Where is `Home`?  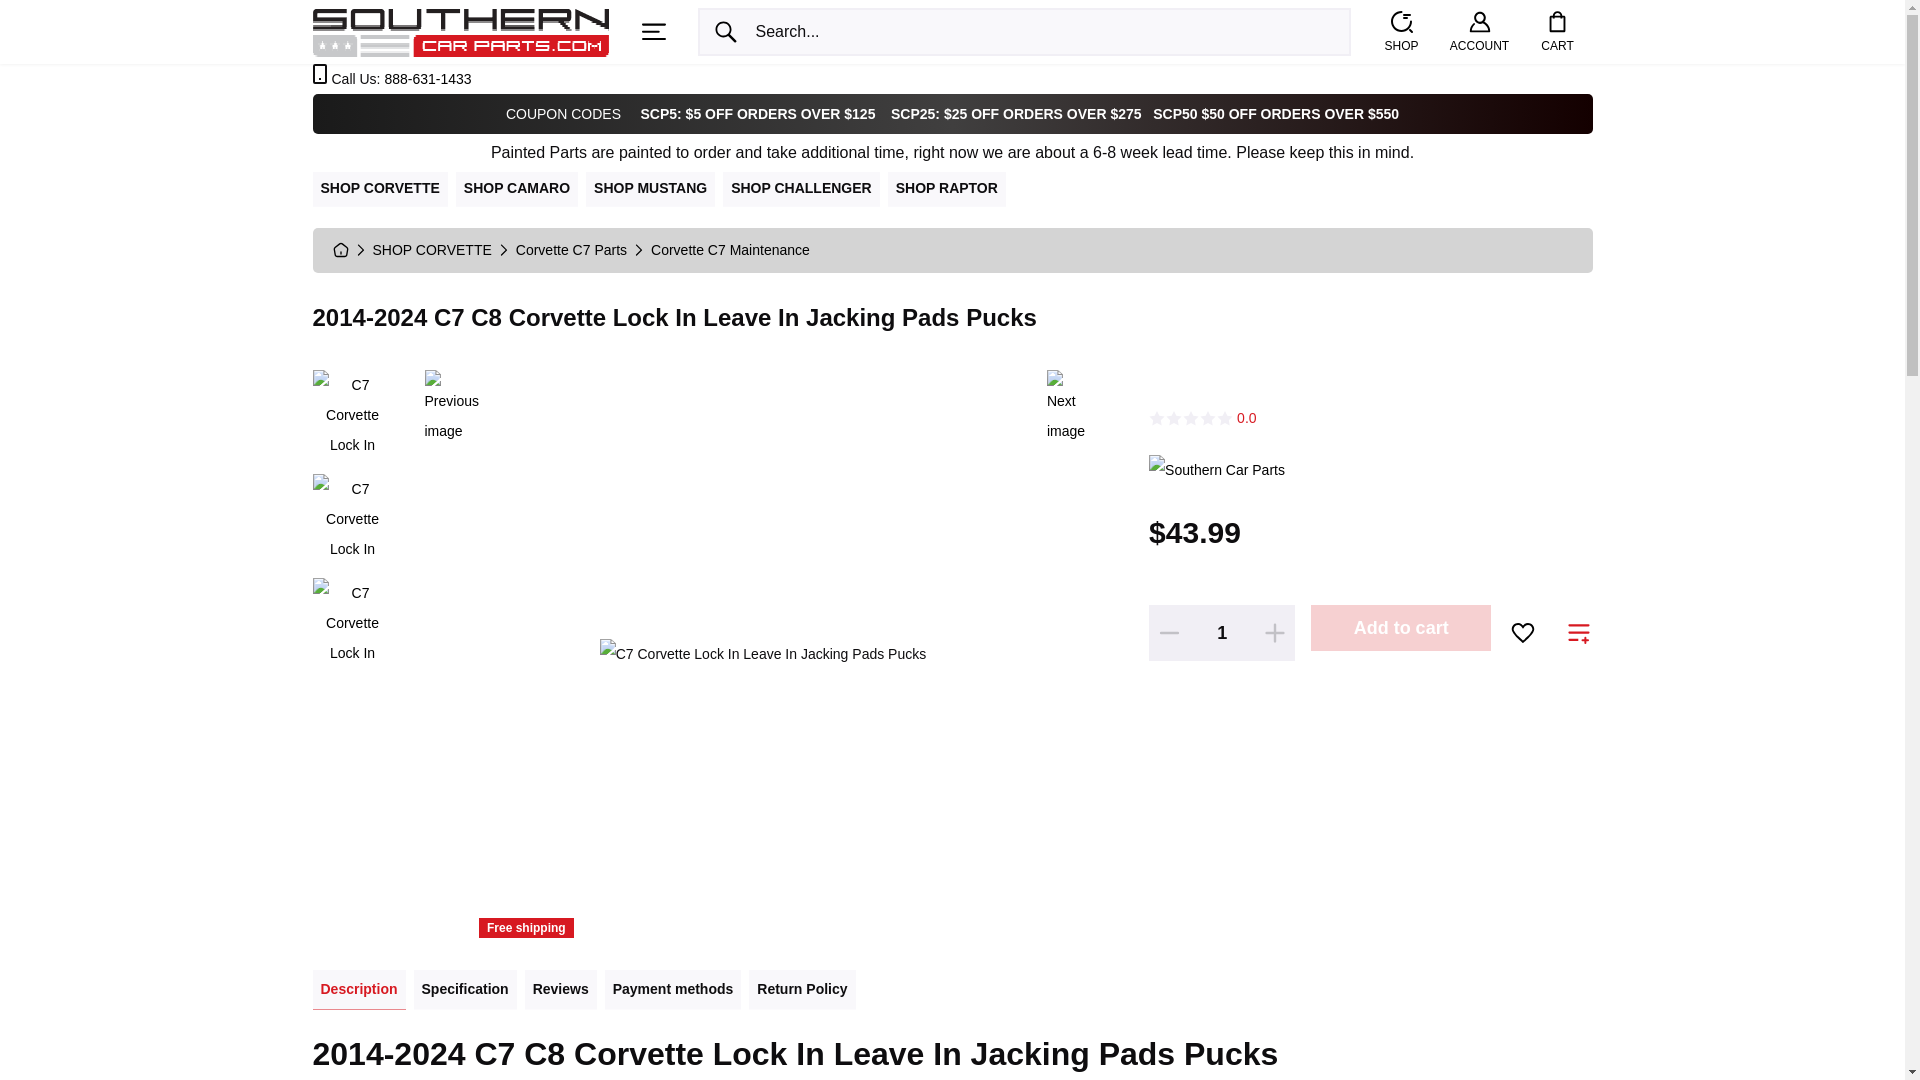 Home is located at coordinates (460, 30).